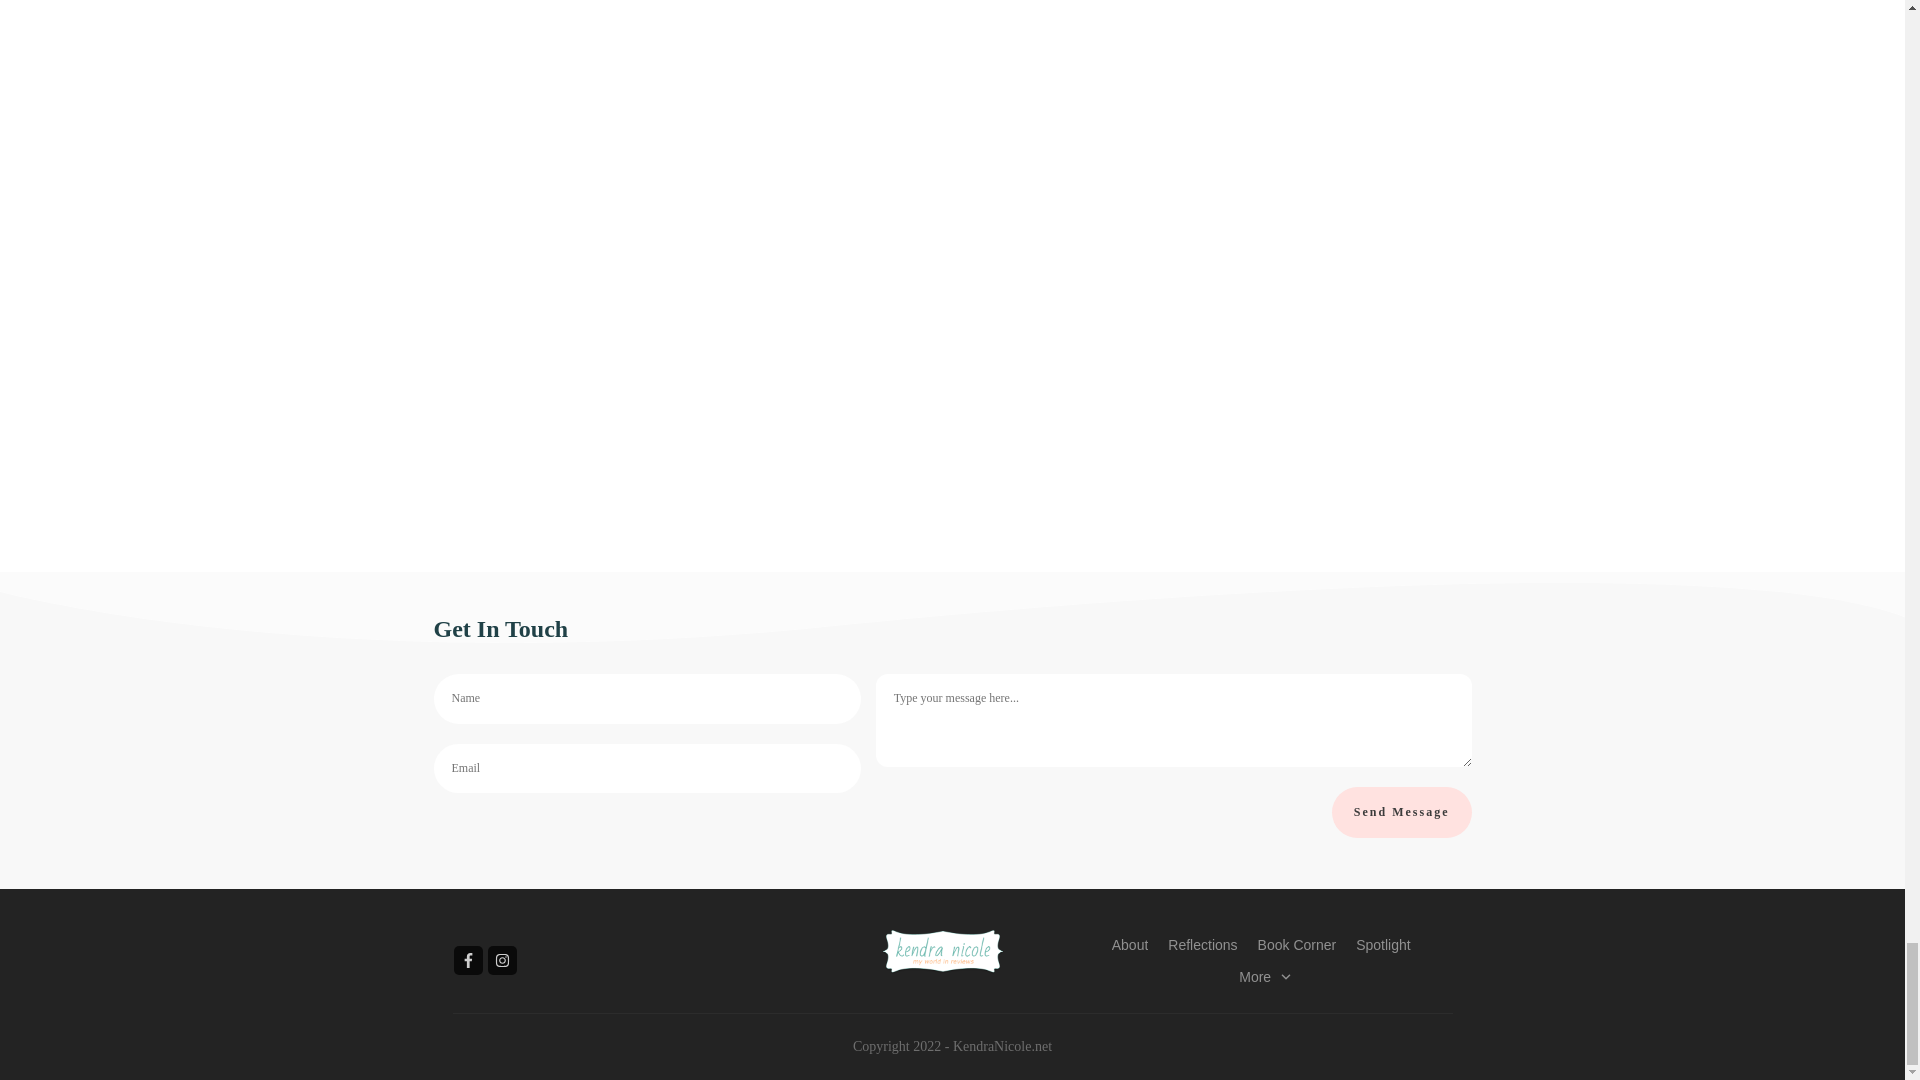 The height and width of the screenshot is (1080, 1920). Describe the element at coordinates (1402, 812) in the screenshot. I see `Send Message` at that location.